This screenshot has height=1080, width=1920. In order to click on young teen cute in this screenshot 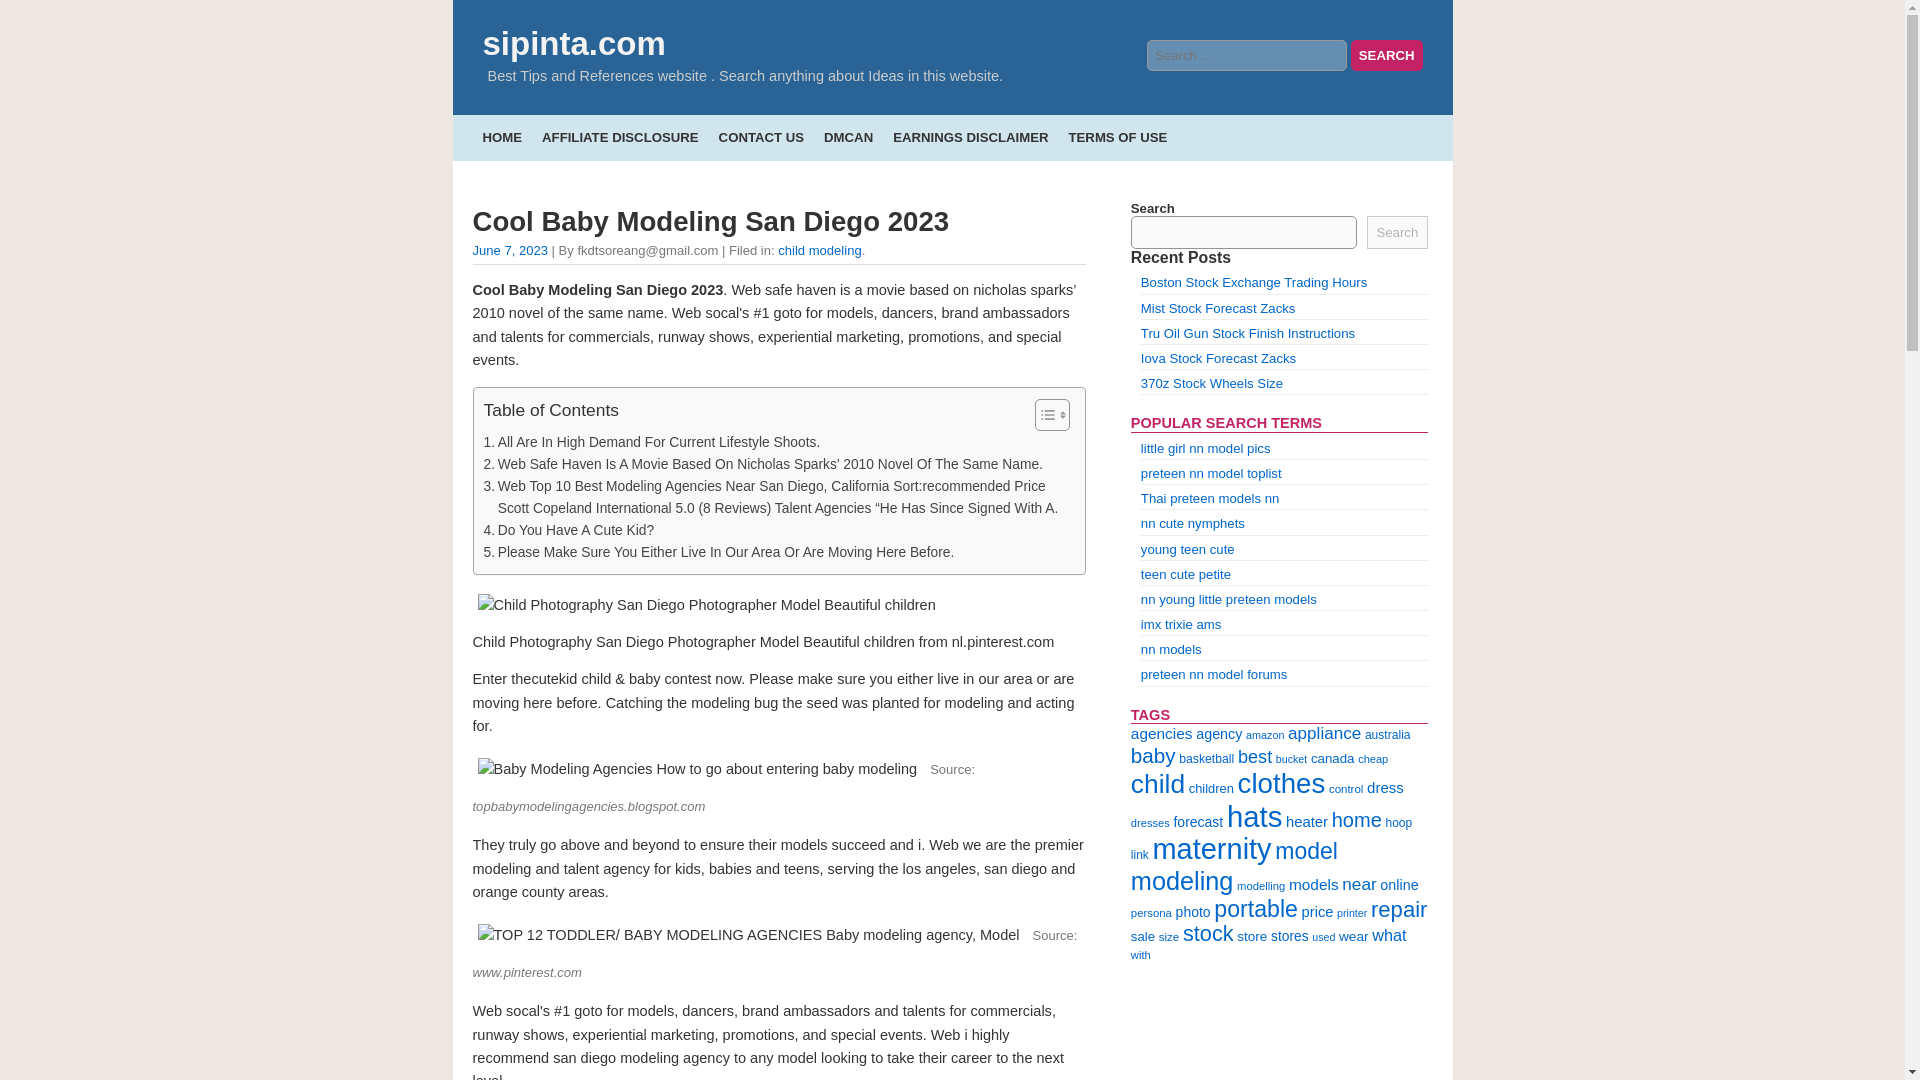, I will do `click(1187, 550)`.